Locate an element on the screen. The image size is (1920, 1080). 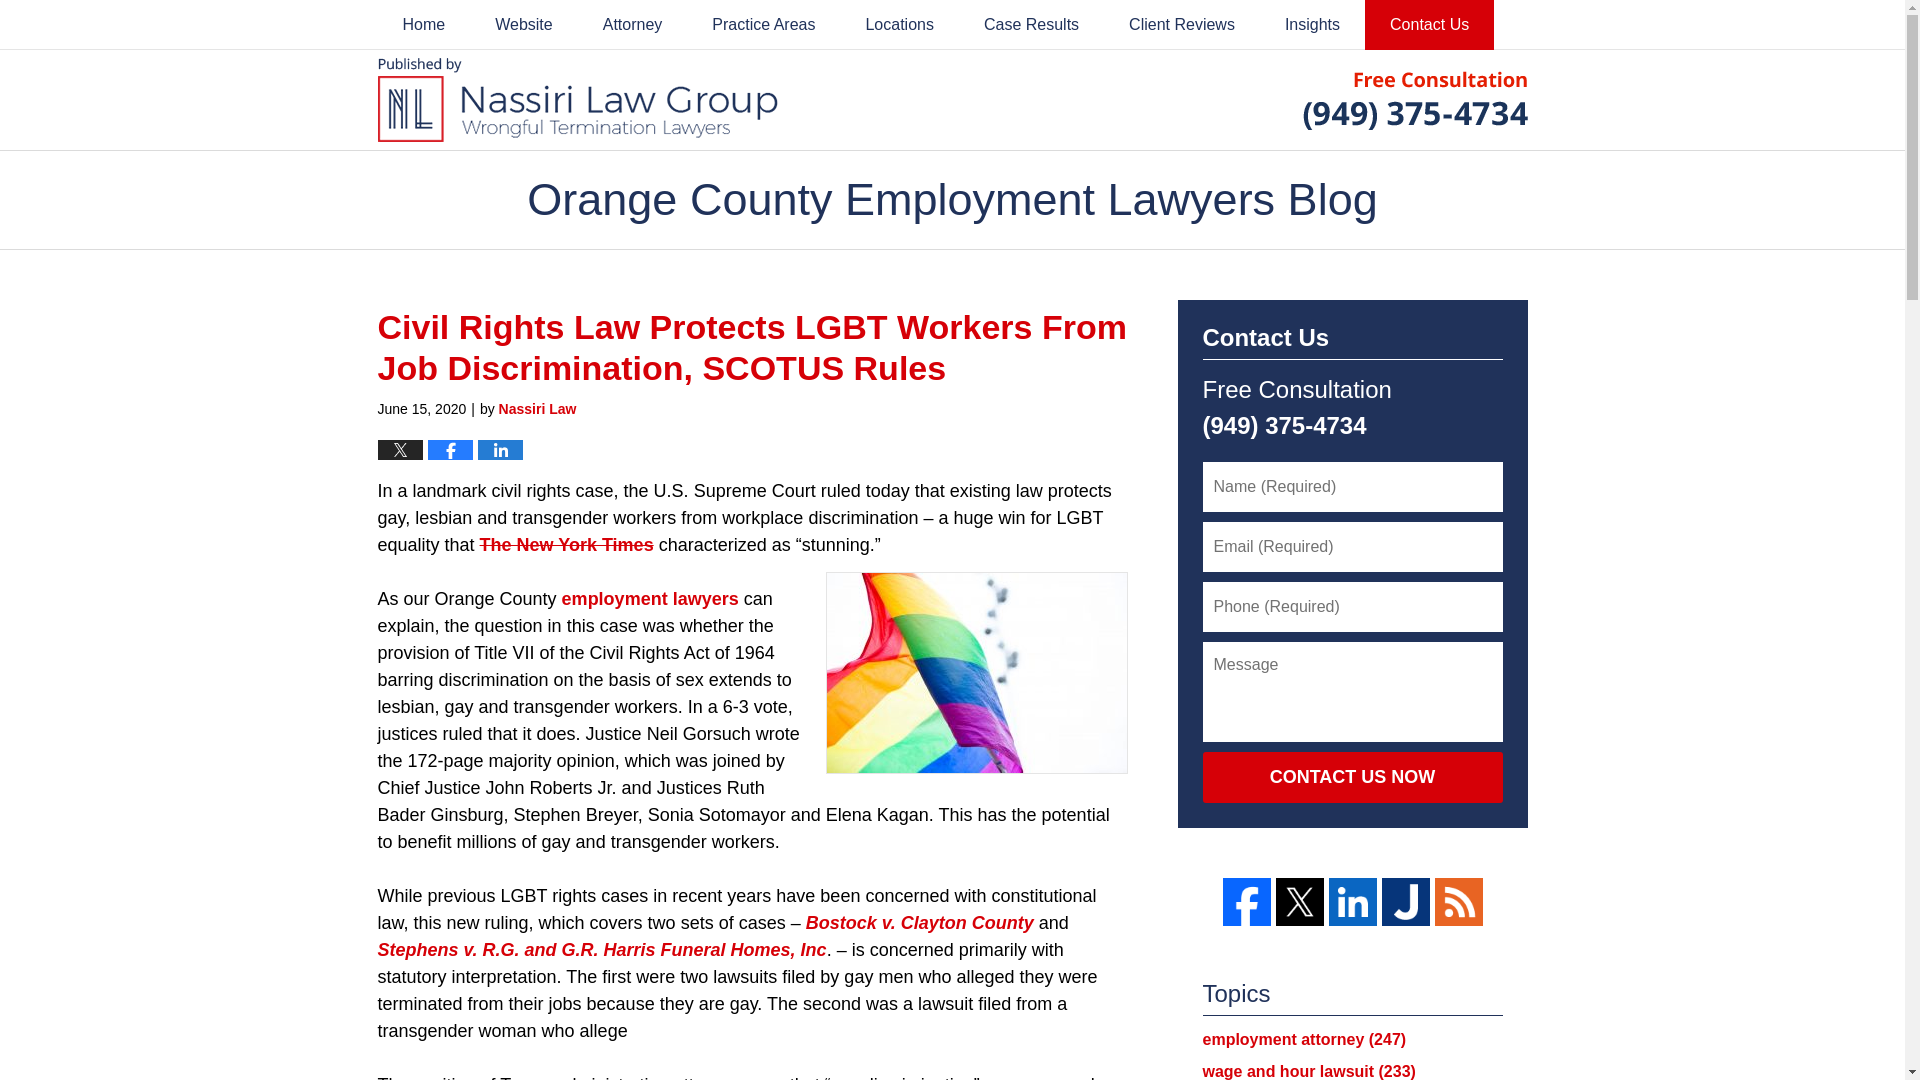
Home is located at coordinates (424, 24).